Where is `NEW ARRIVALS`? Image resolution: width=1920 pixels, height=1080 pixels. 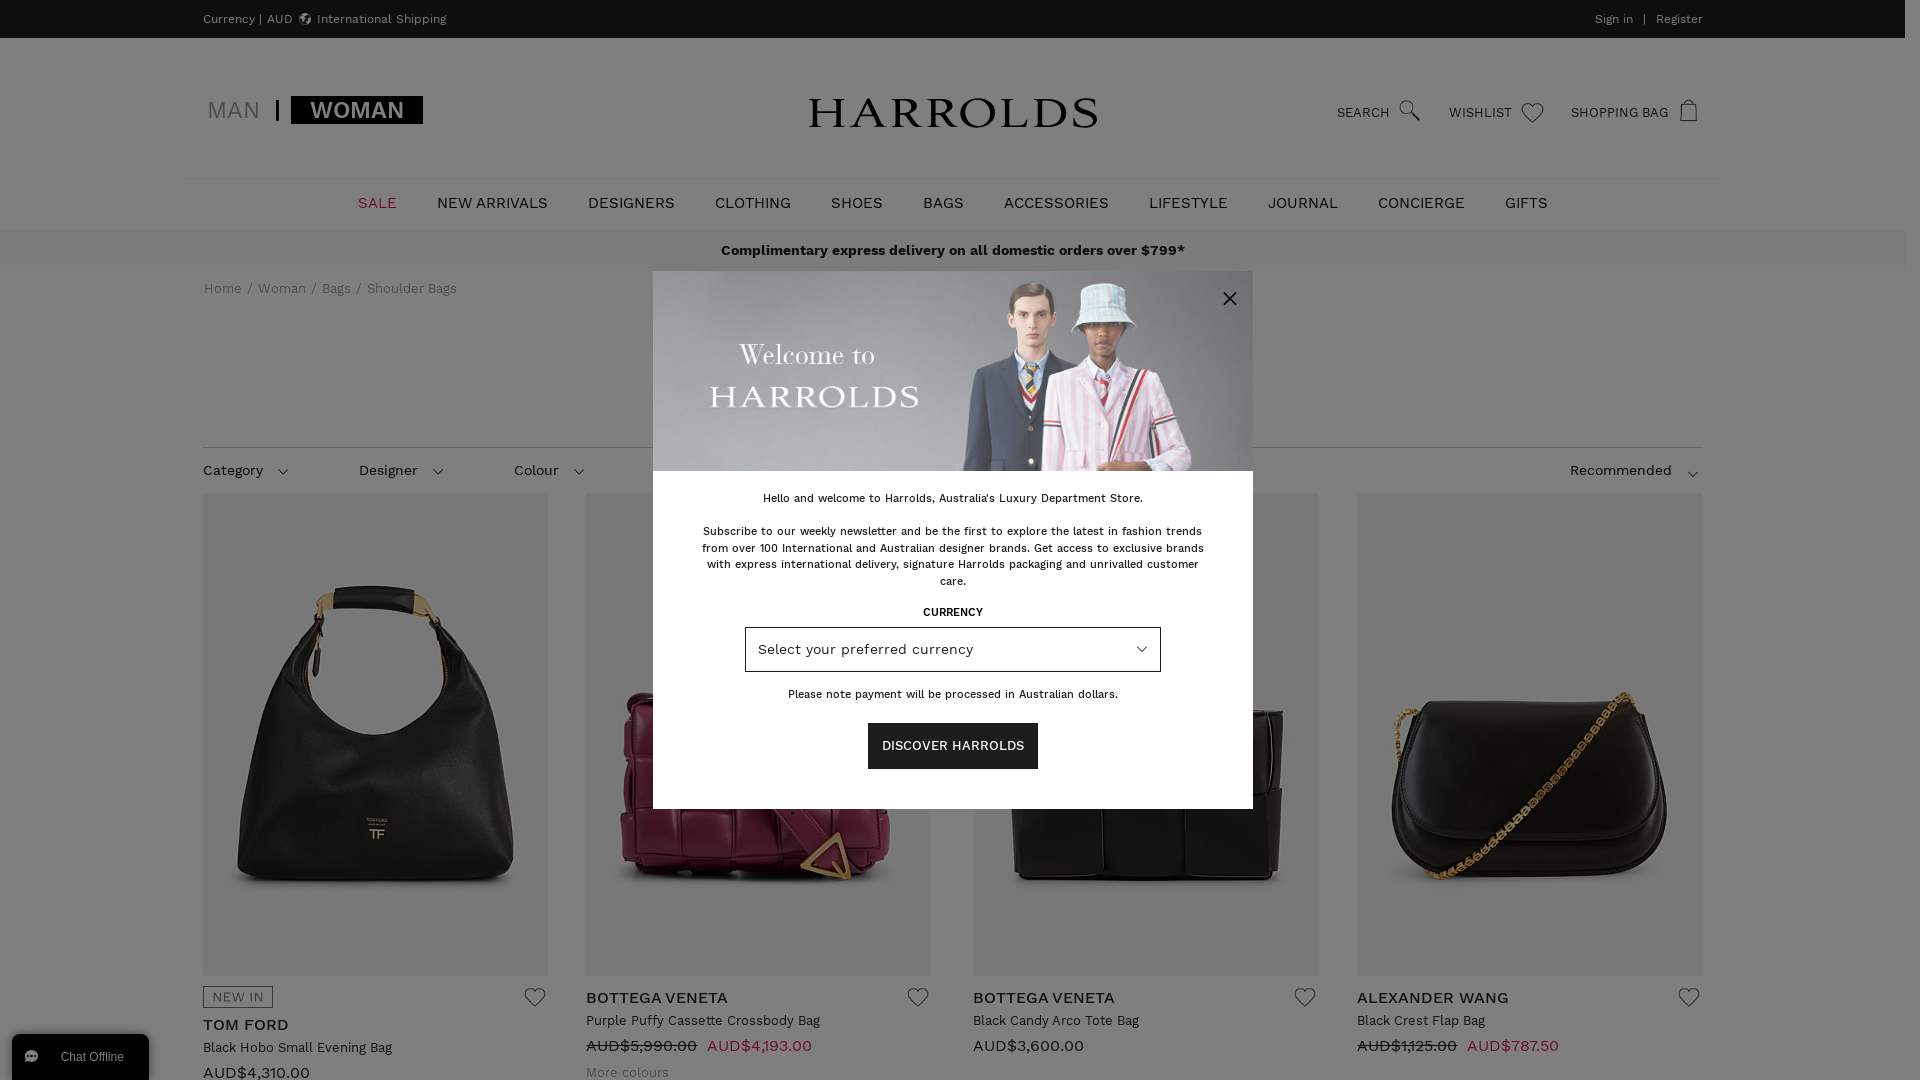
NEW ARRIVALS is located at coordinates (492, 204).